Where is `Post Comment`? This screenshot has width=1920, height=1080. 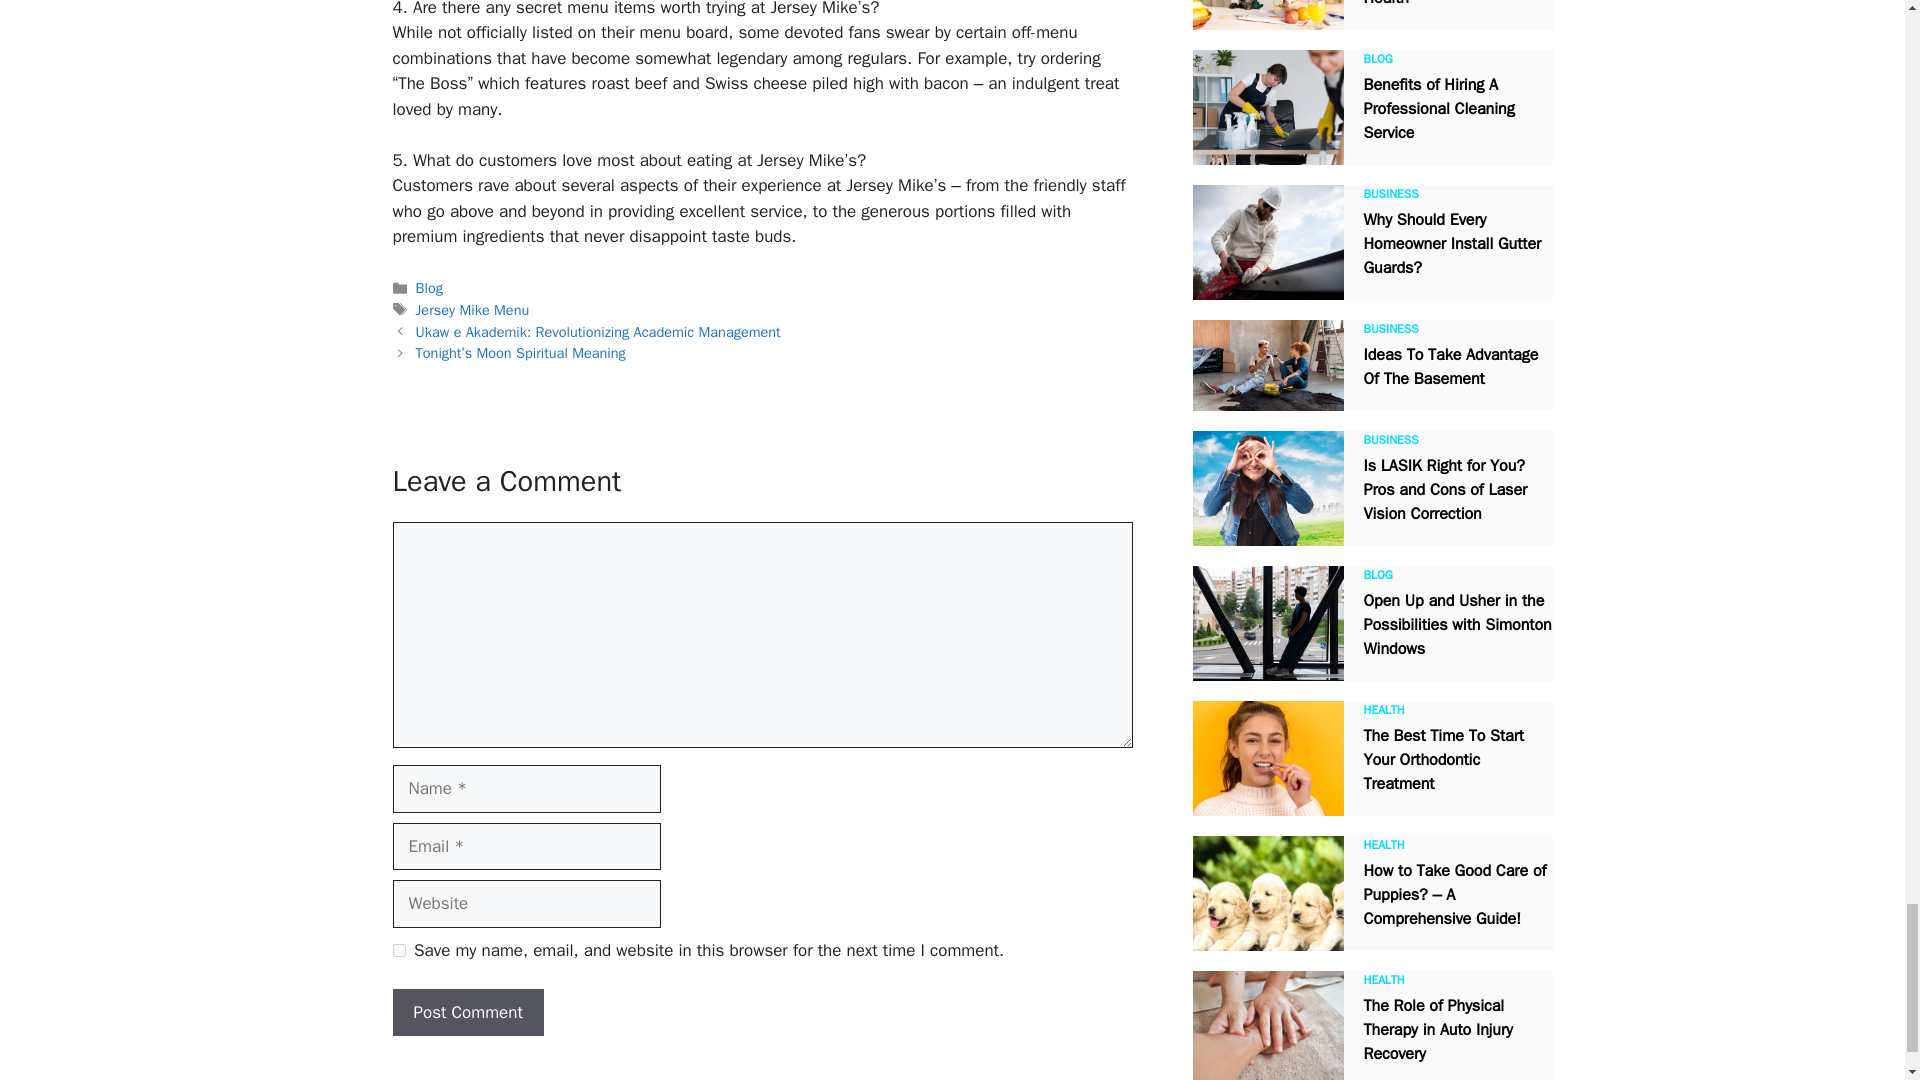
Post Comment is located at coordinates (467, 1012).